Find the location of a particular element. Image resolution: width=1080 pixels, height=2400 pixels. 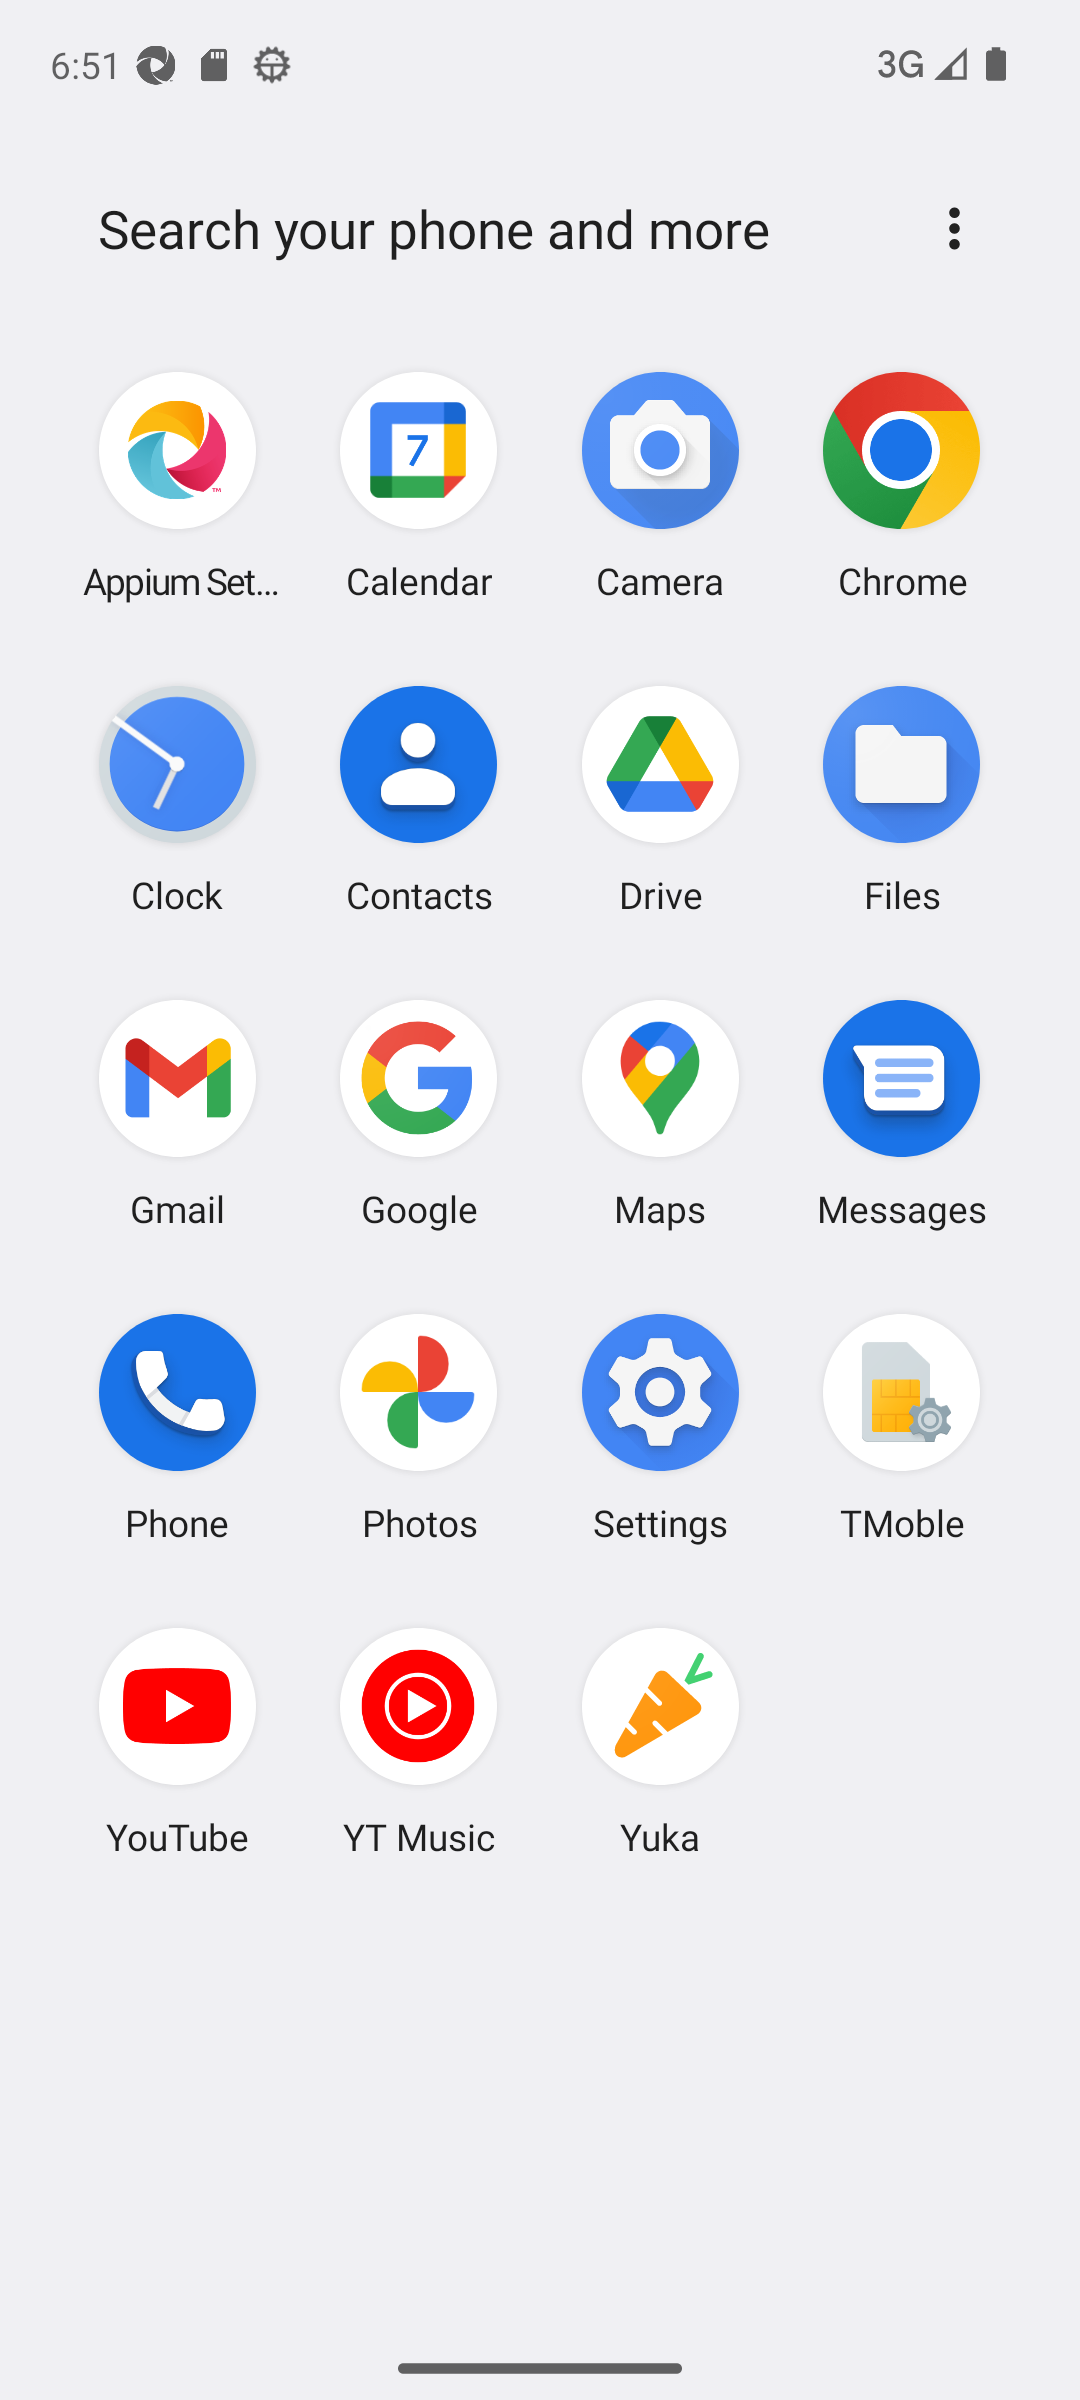

YT Music is located at coordinates (419, 1741).